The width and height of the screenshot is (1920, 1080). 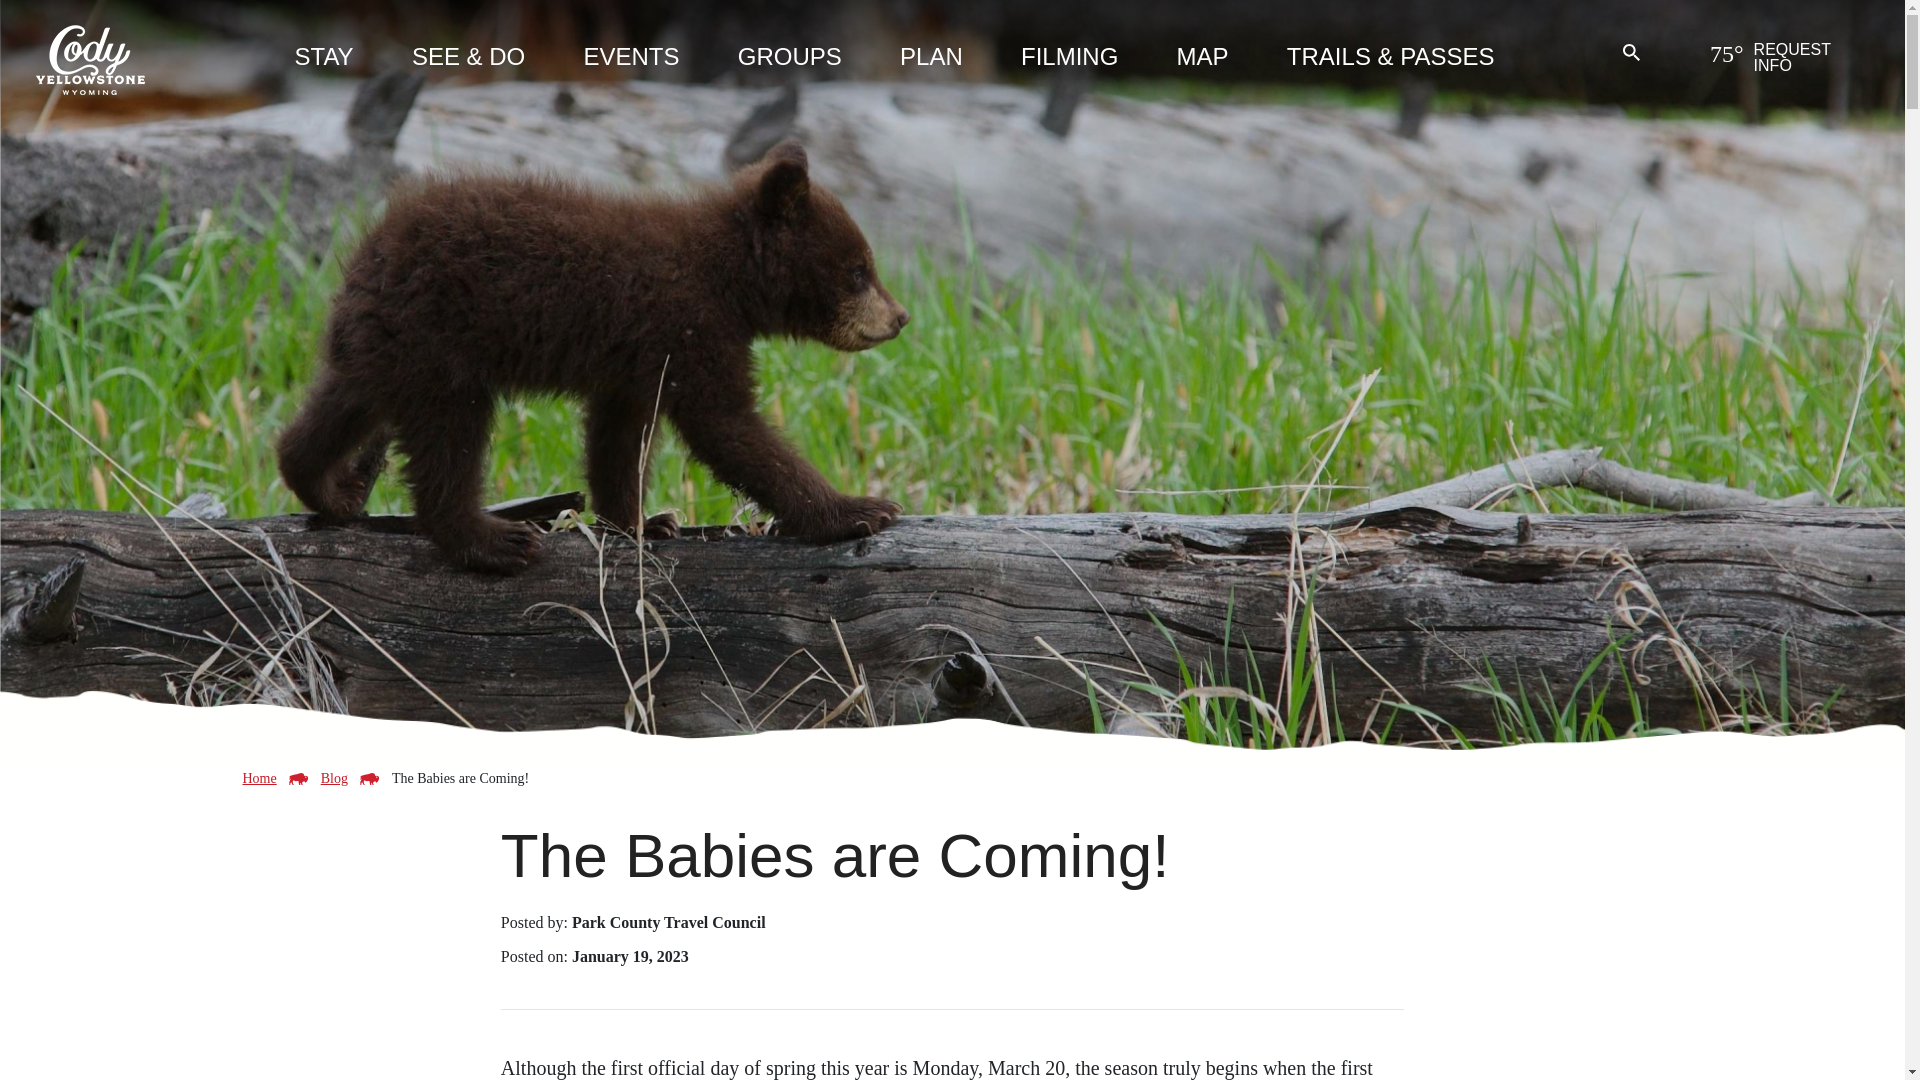 I want to click on REQUEST INFO, so click(x=1814, y=64).